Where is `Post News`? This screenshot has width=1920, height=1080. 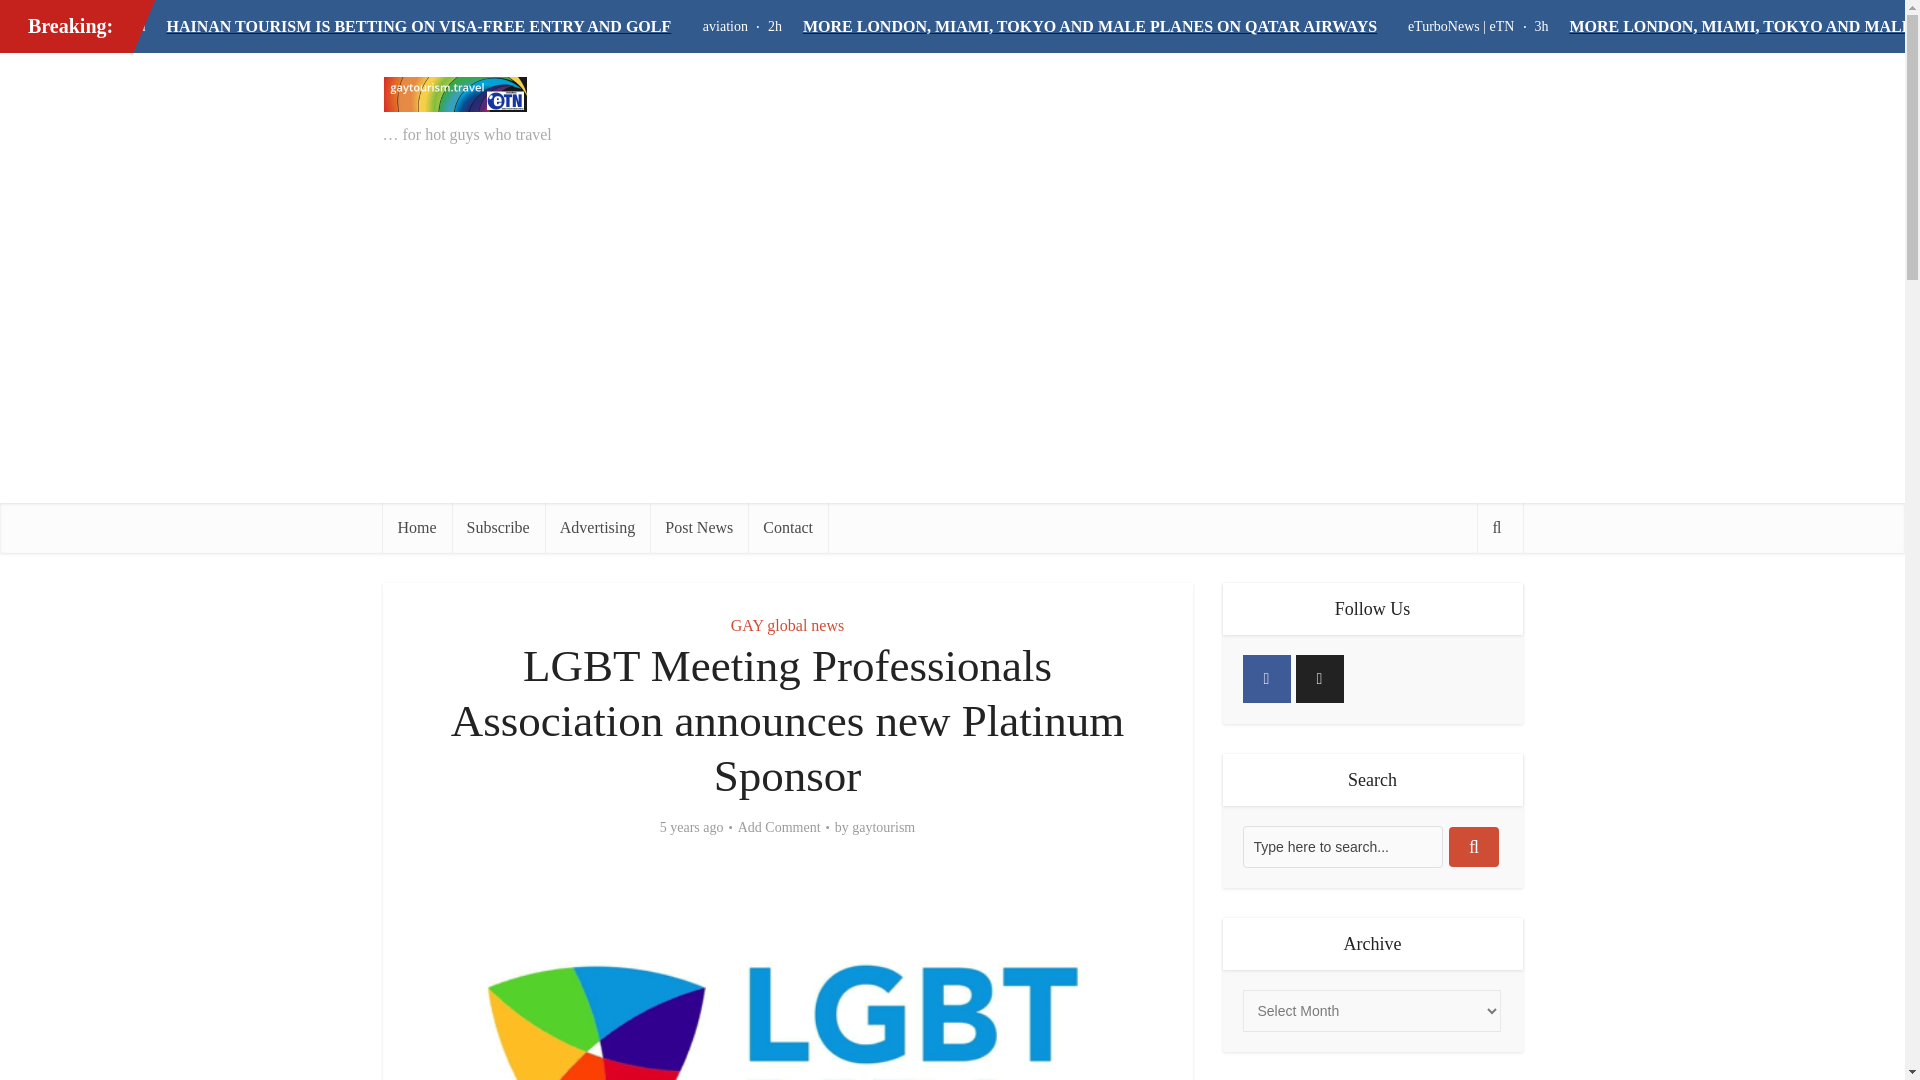
Post News is located at coordinates (699, 528).